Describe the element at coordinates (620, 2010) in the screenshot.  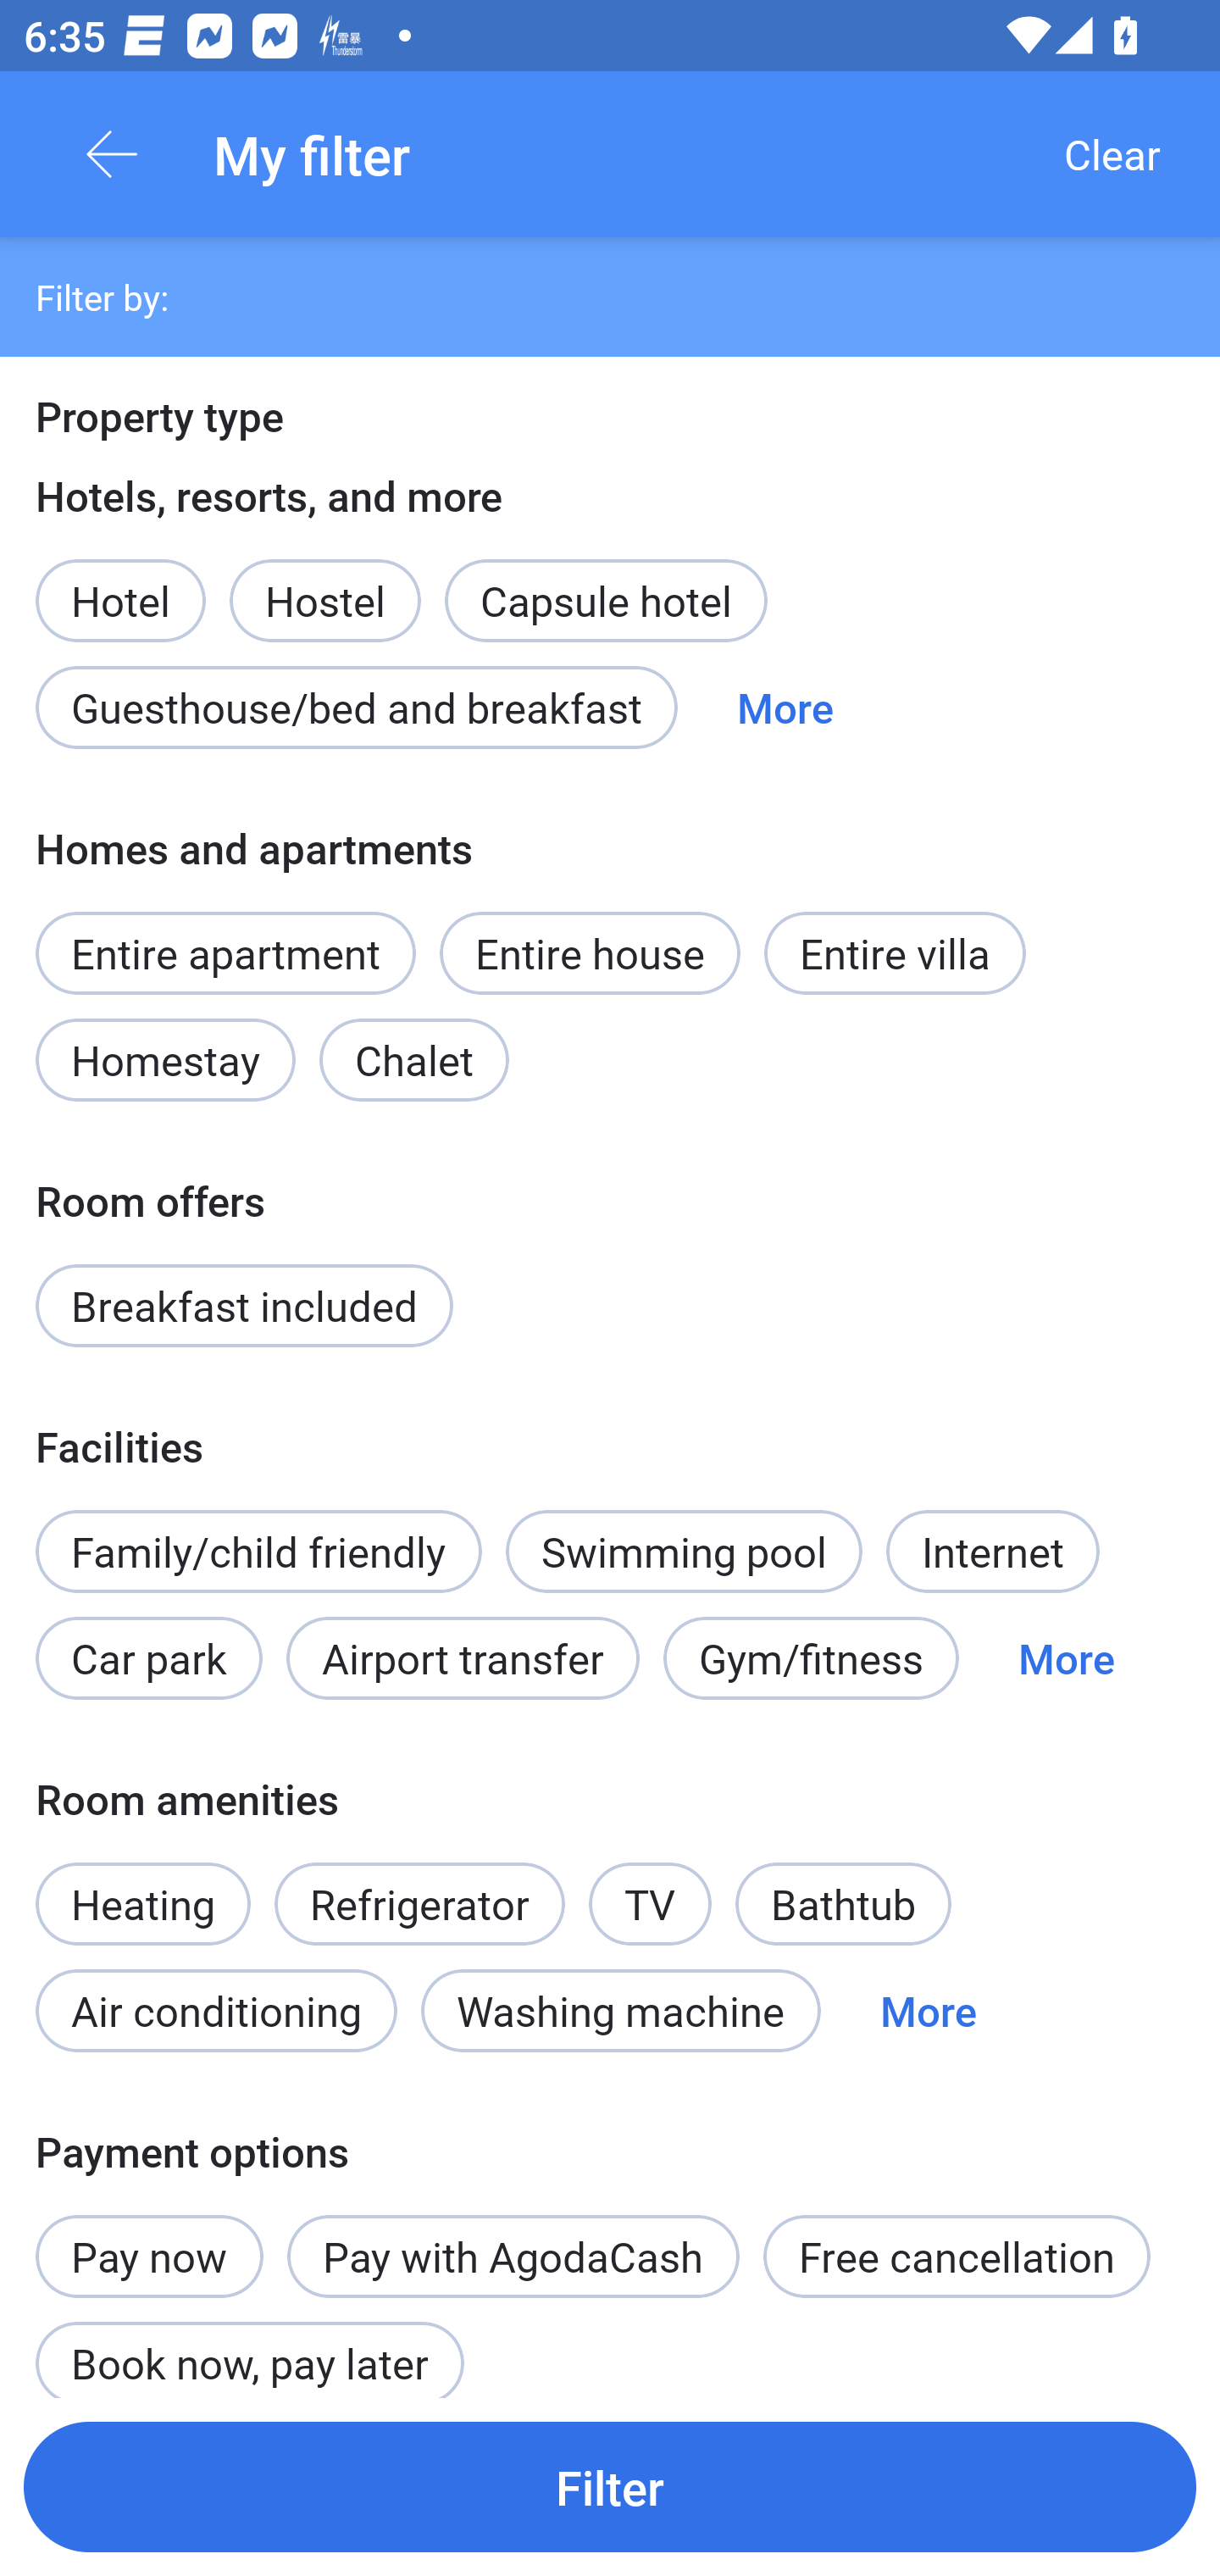
I see `Washing machine` at that location.